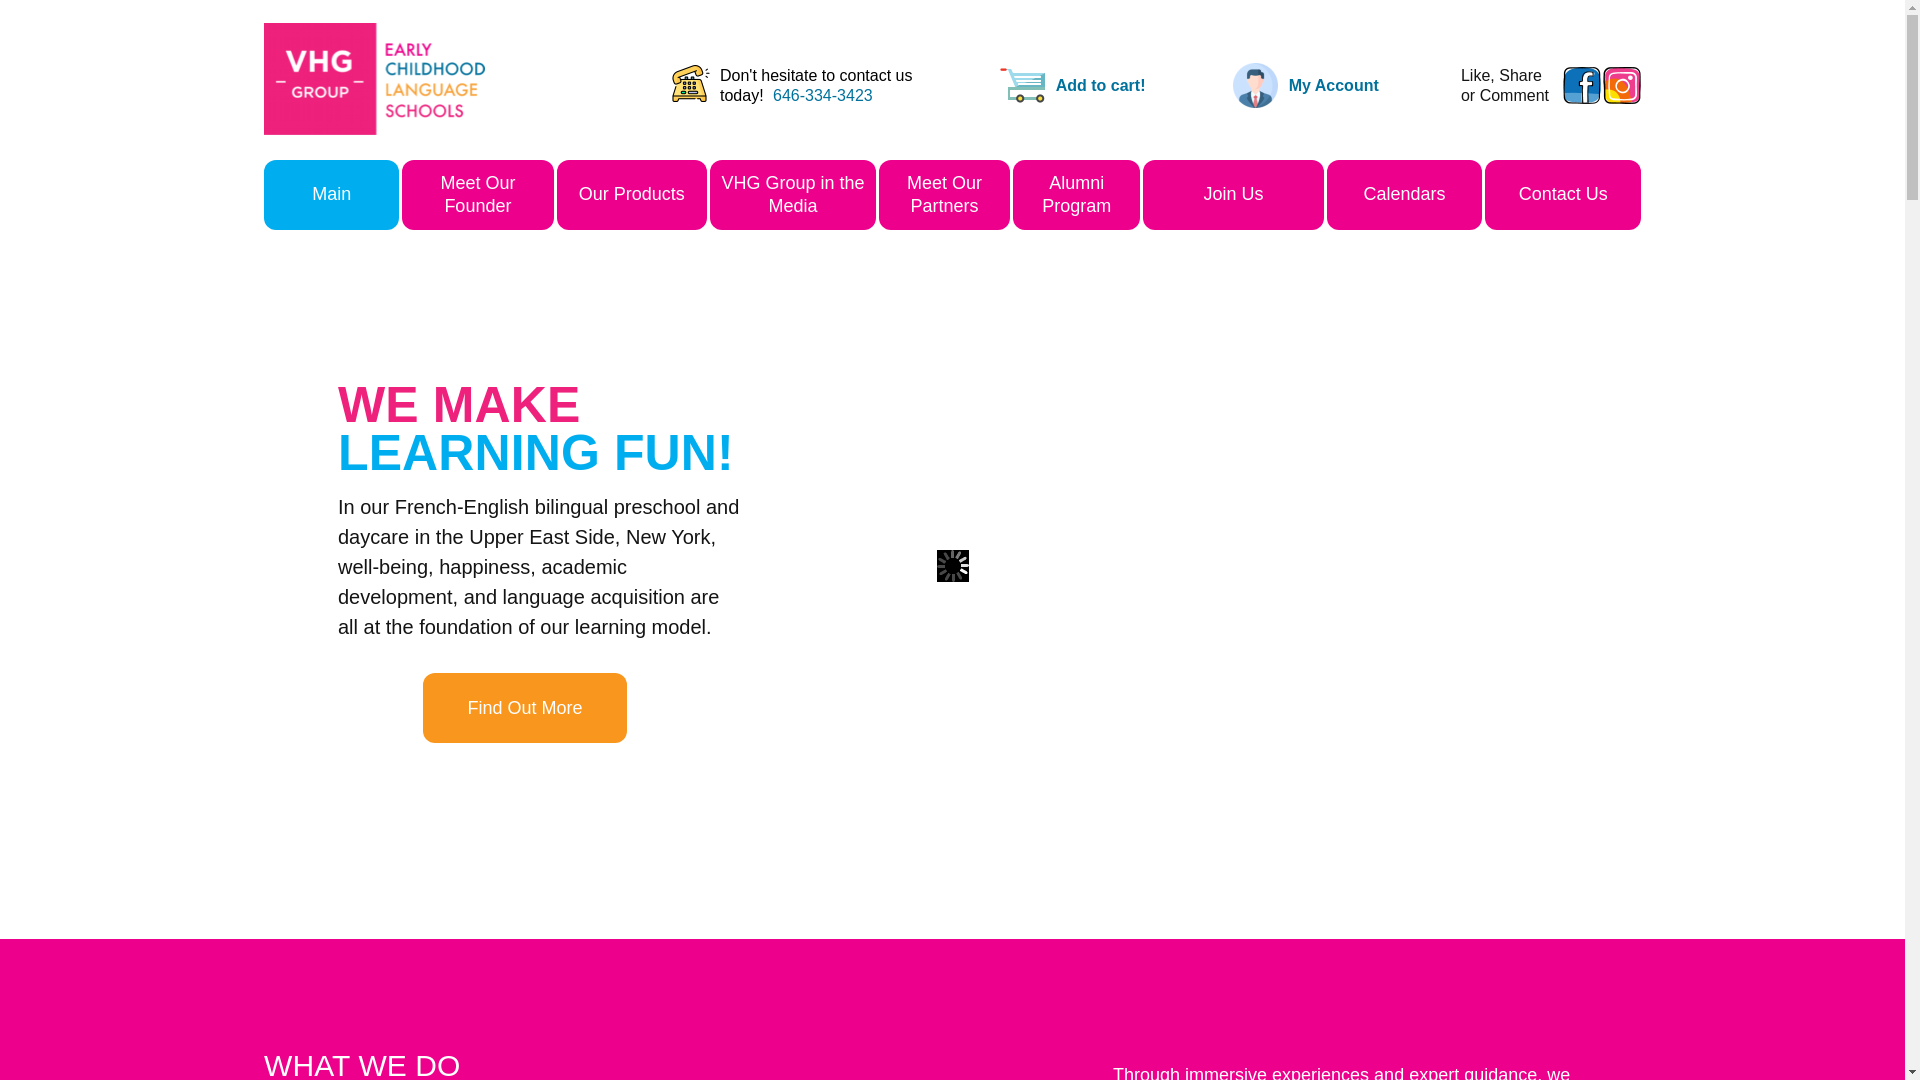  Describe the element at coordinates (1232, 194) in the screenshot. I see `Join Us` at that location.